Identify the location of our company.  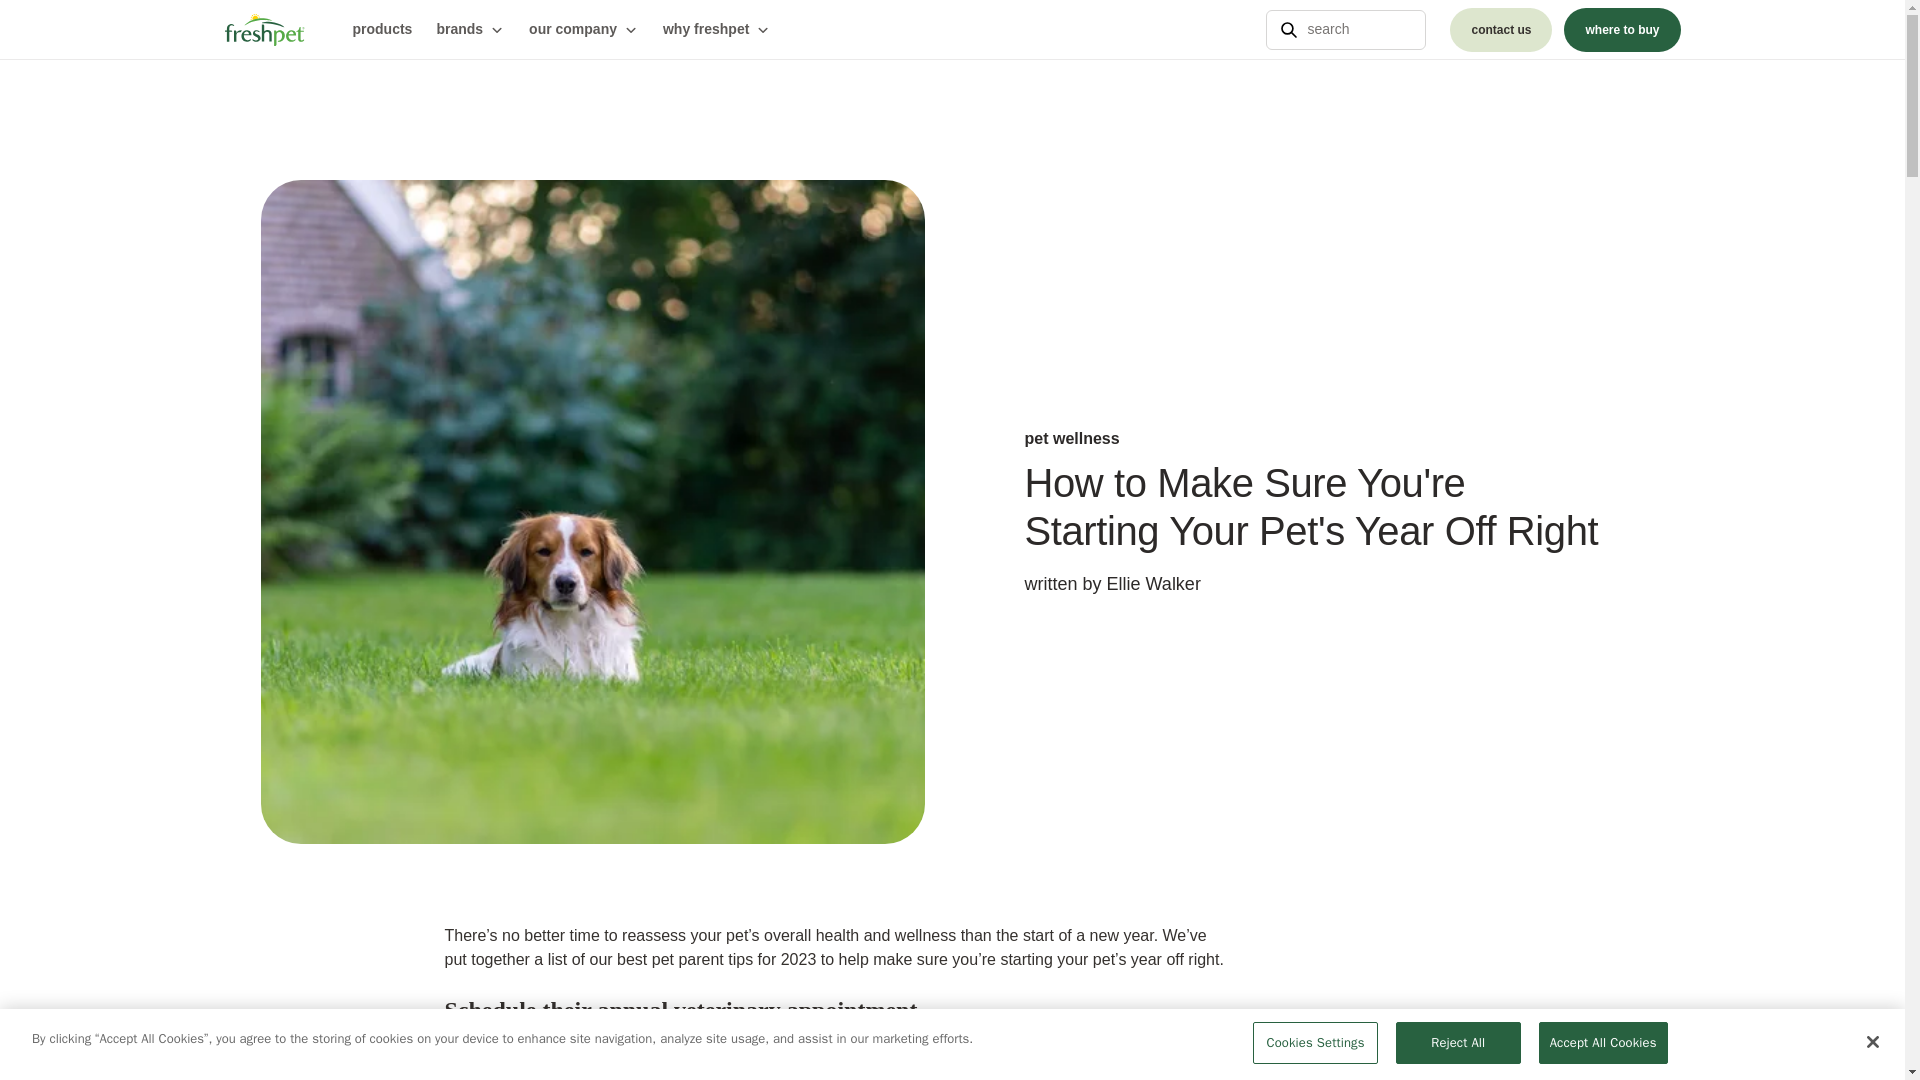
(584, 30).